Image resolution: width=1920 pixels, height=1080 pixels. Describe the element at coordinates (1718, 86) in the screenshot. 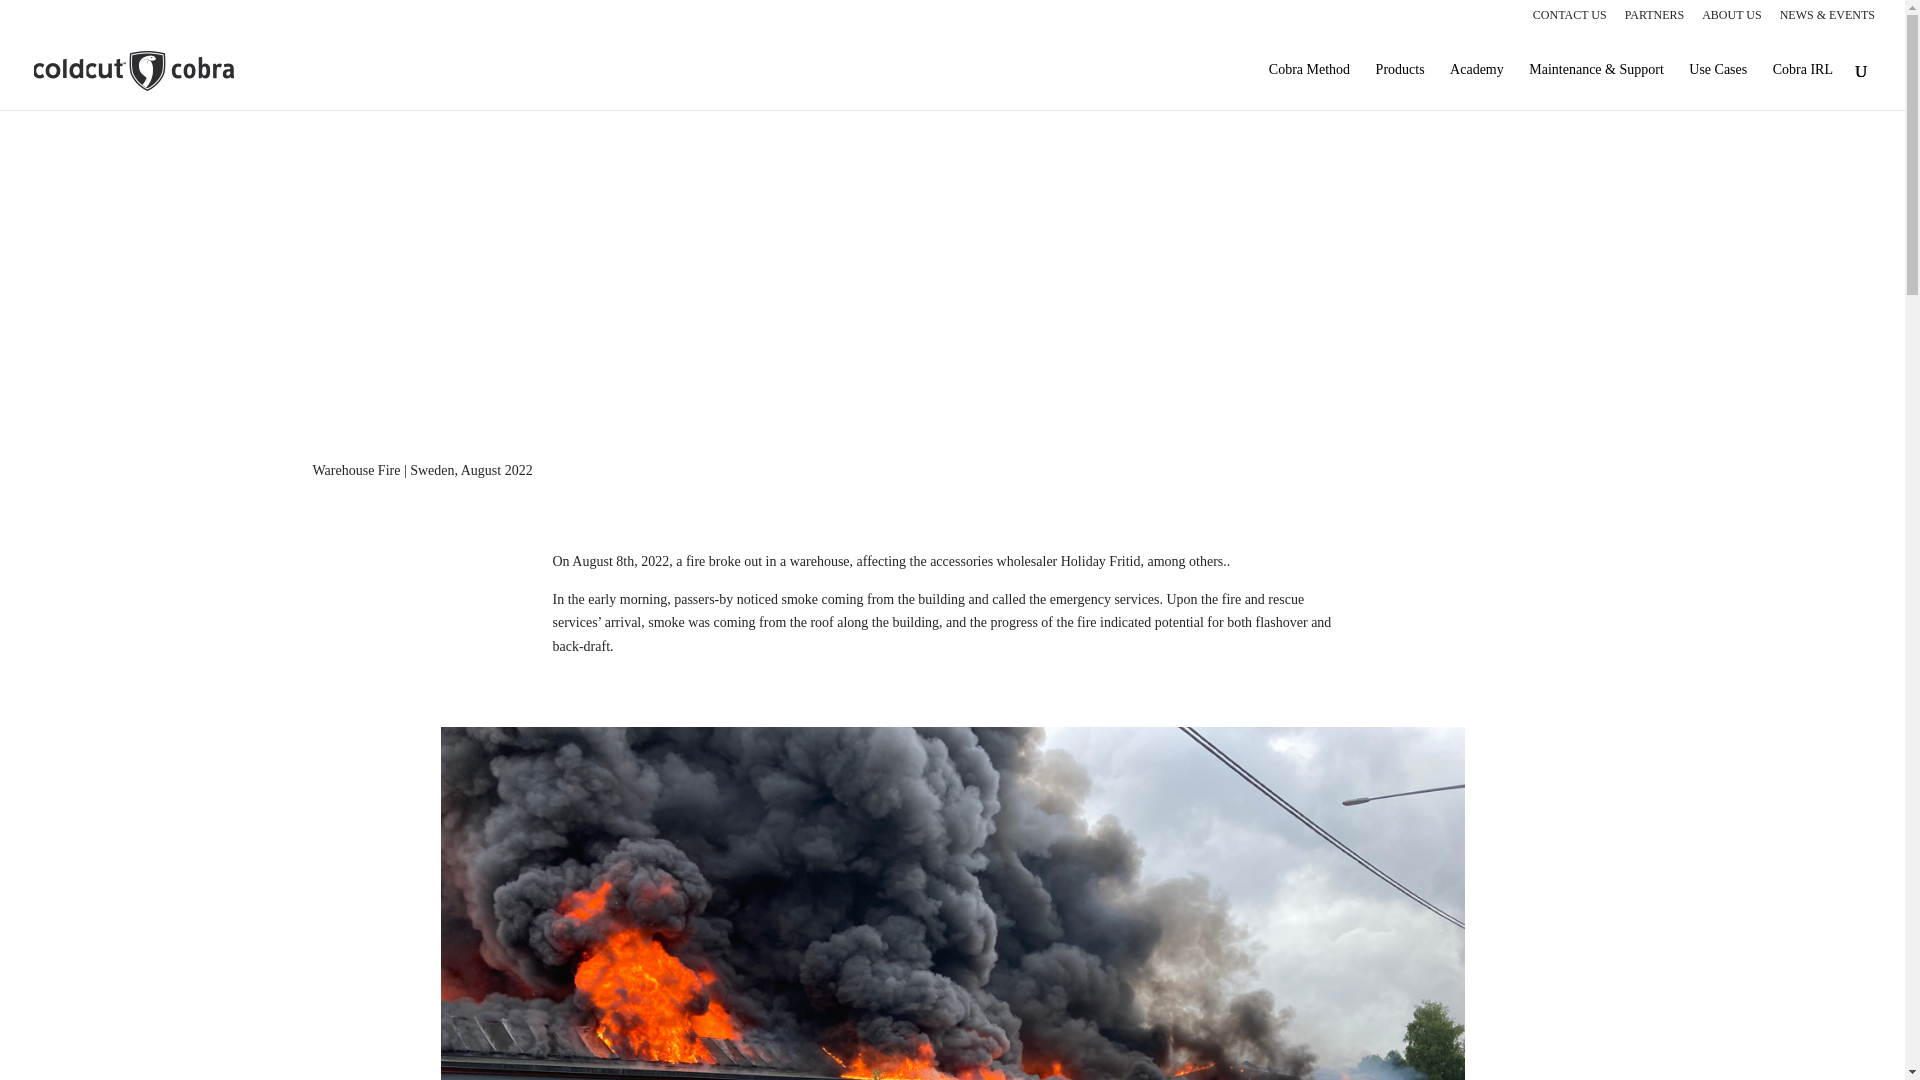

I see `Use Cases` at that location.